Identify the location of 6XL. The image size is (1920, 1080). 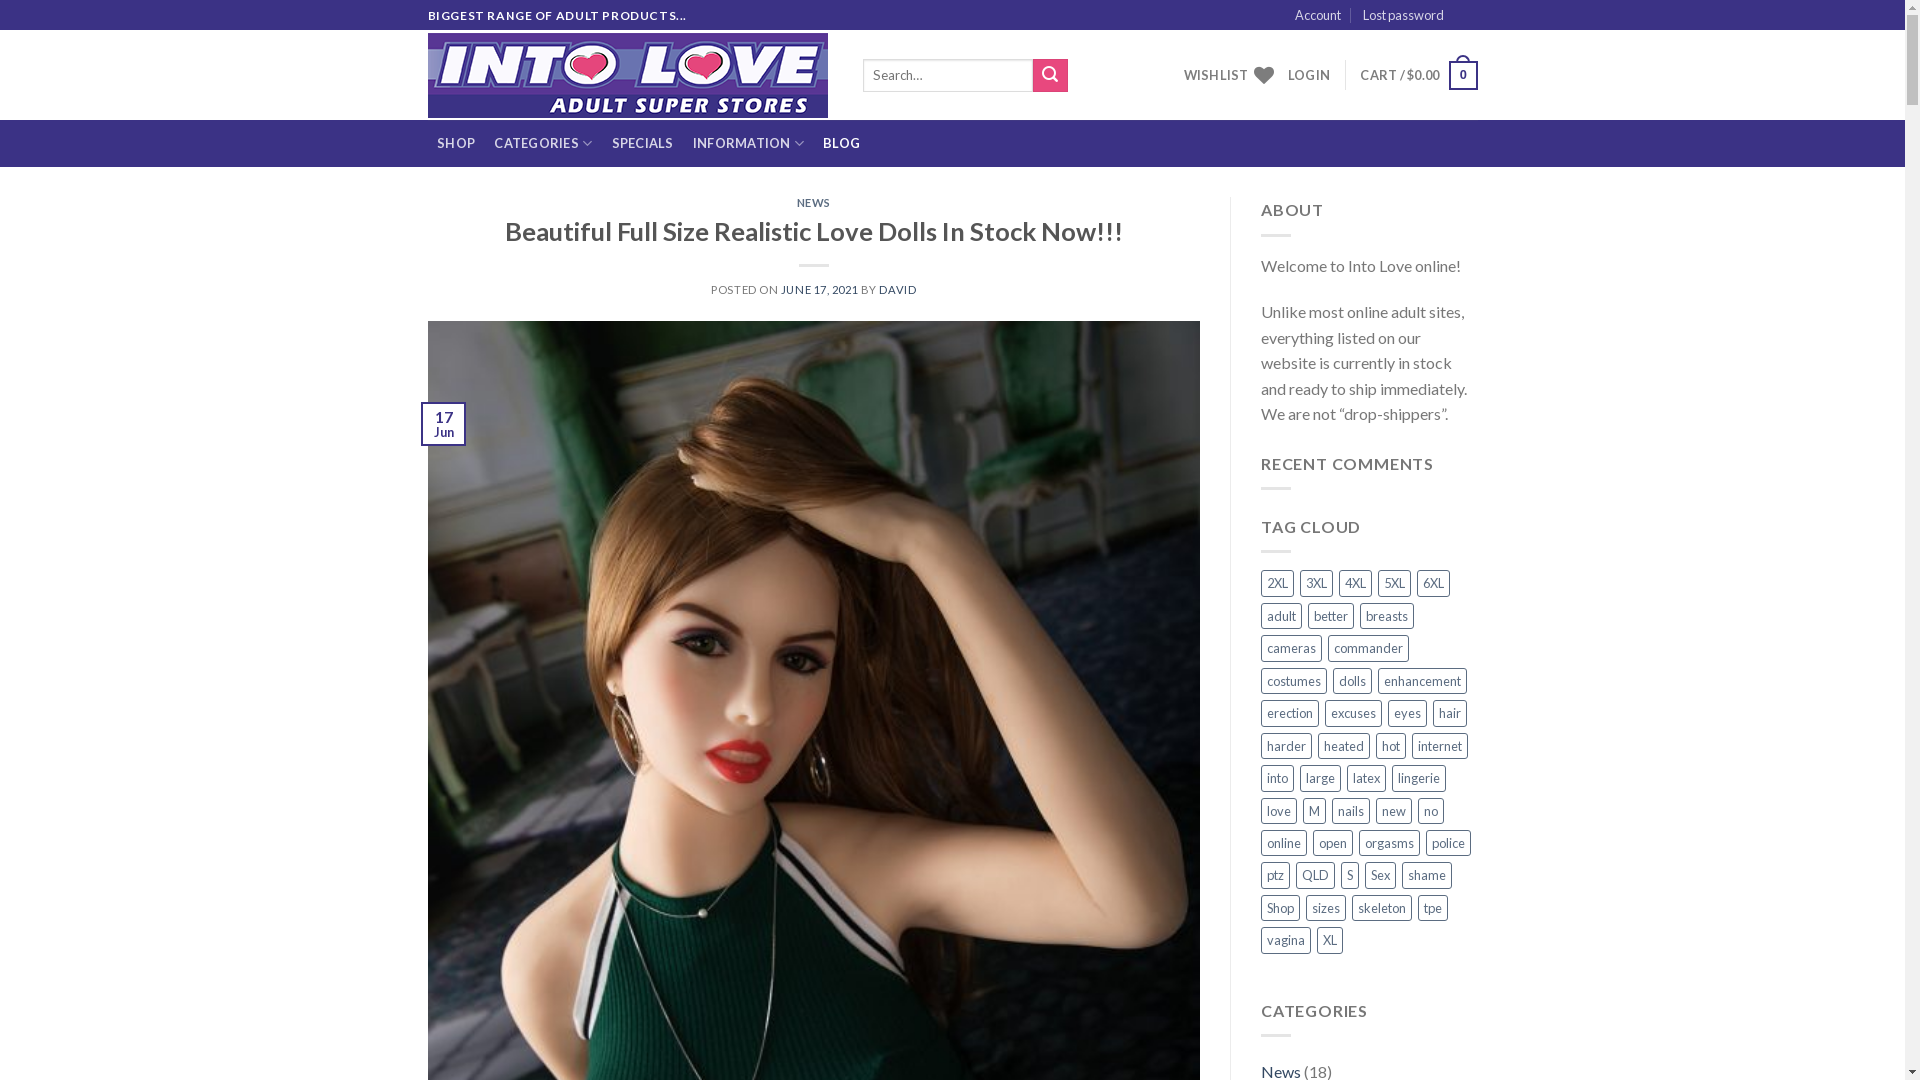
(1434, 583).